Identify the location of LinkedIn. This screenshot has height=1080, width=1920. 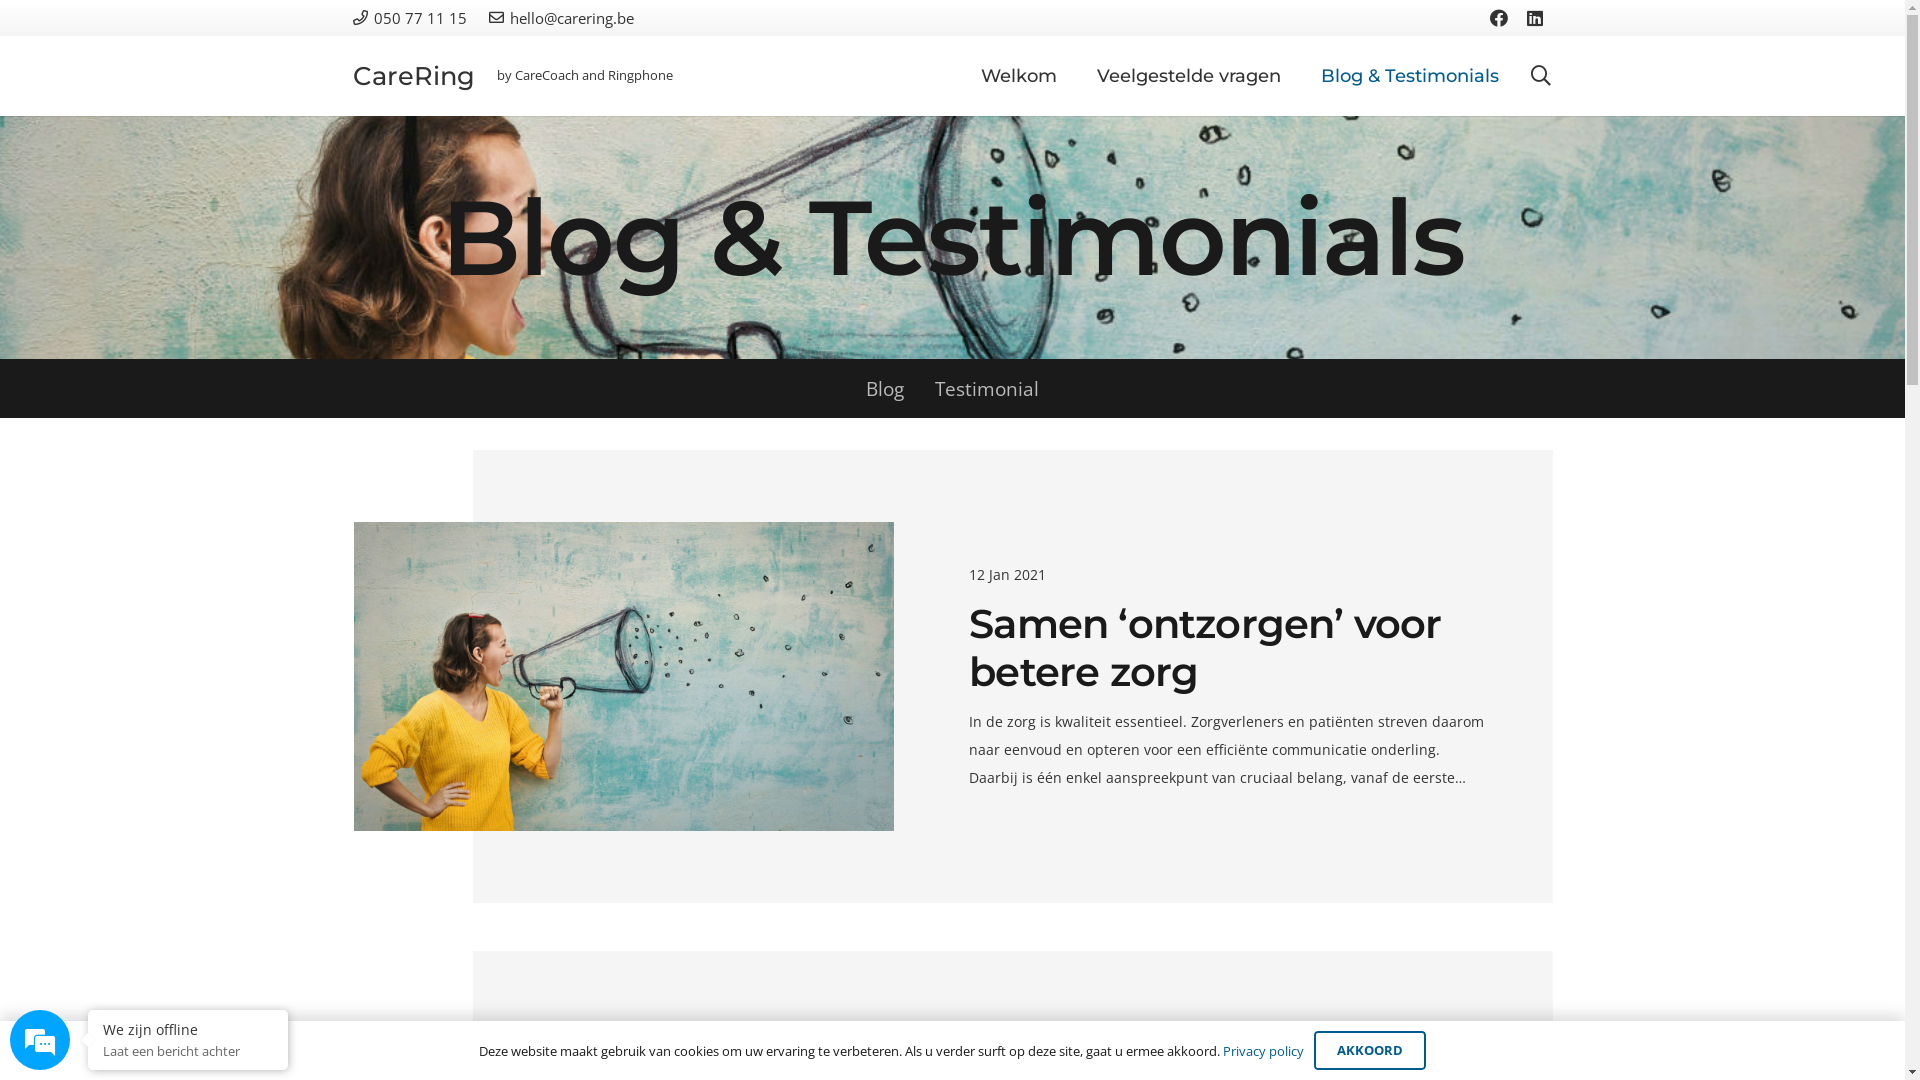
(1535, 18).